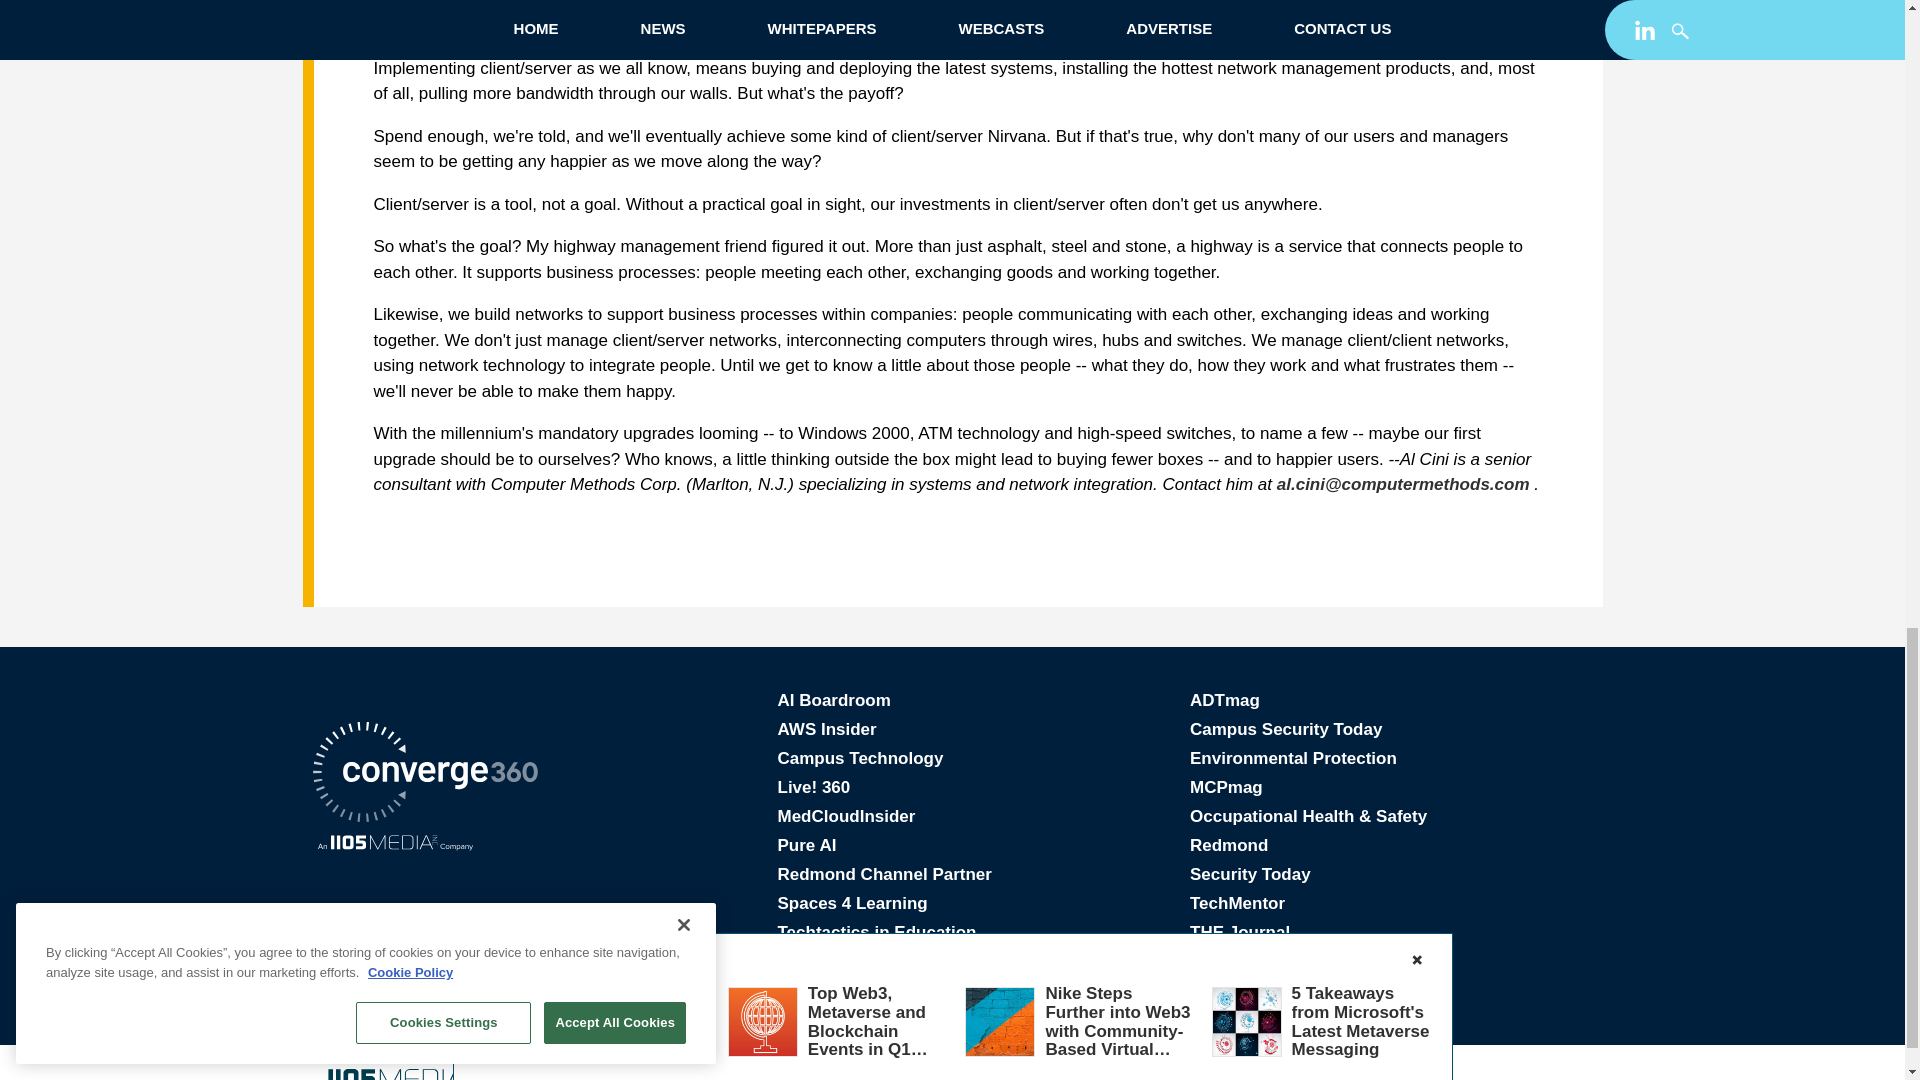 This screenshot has width=1920, height=1080. What do you see at coordinates (814, 787) in the screenshot?
I see `Live! 360` at bounding box center [814, 787].